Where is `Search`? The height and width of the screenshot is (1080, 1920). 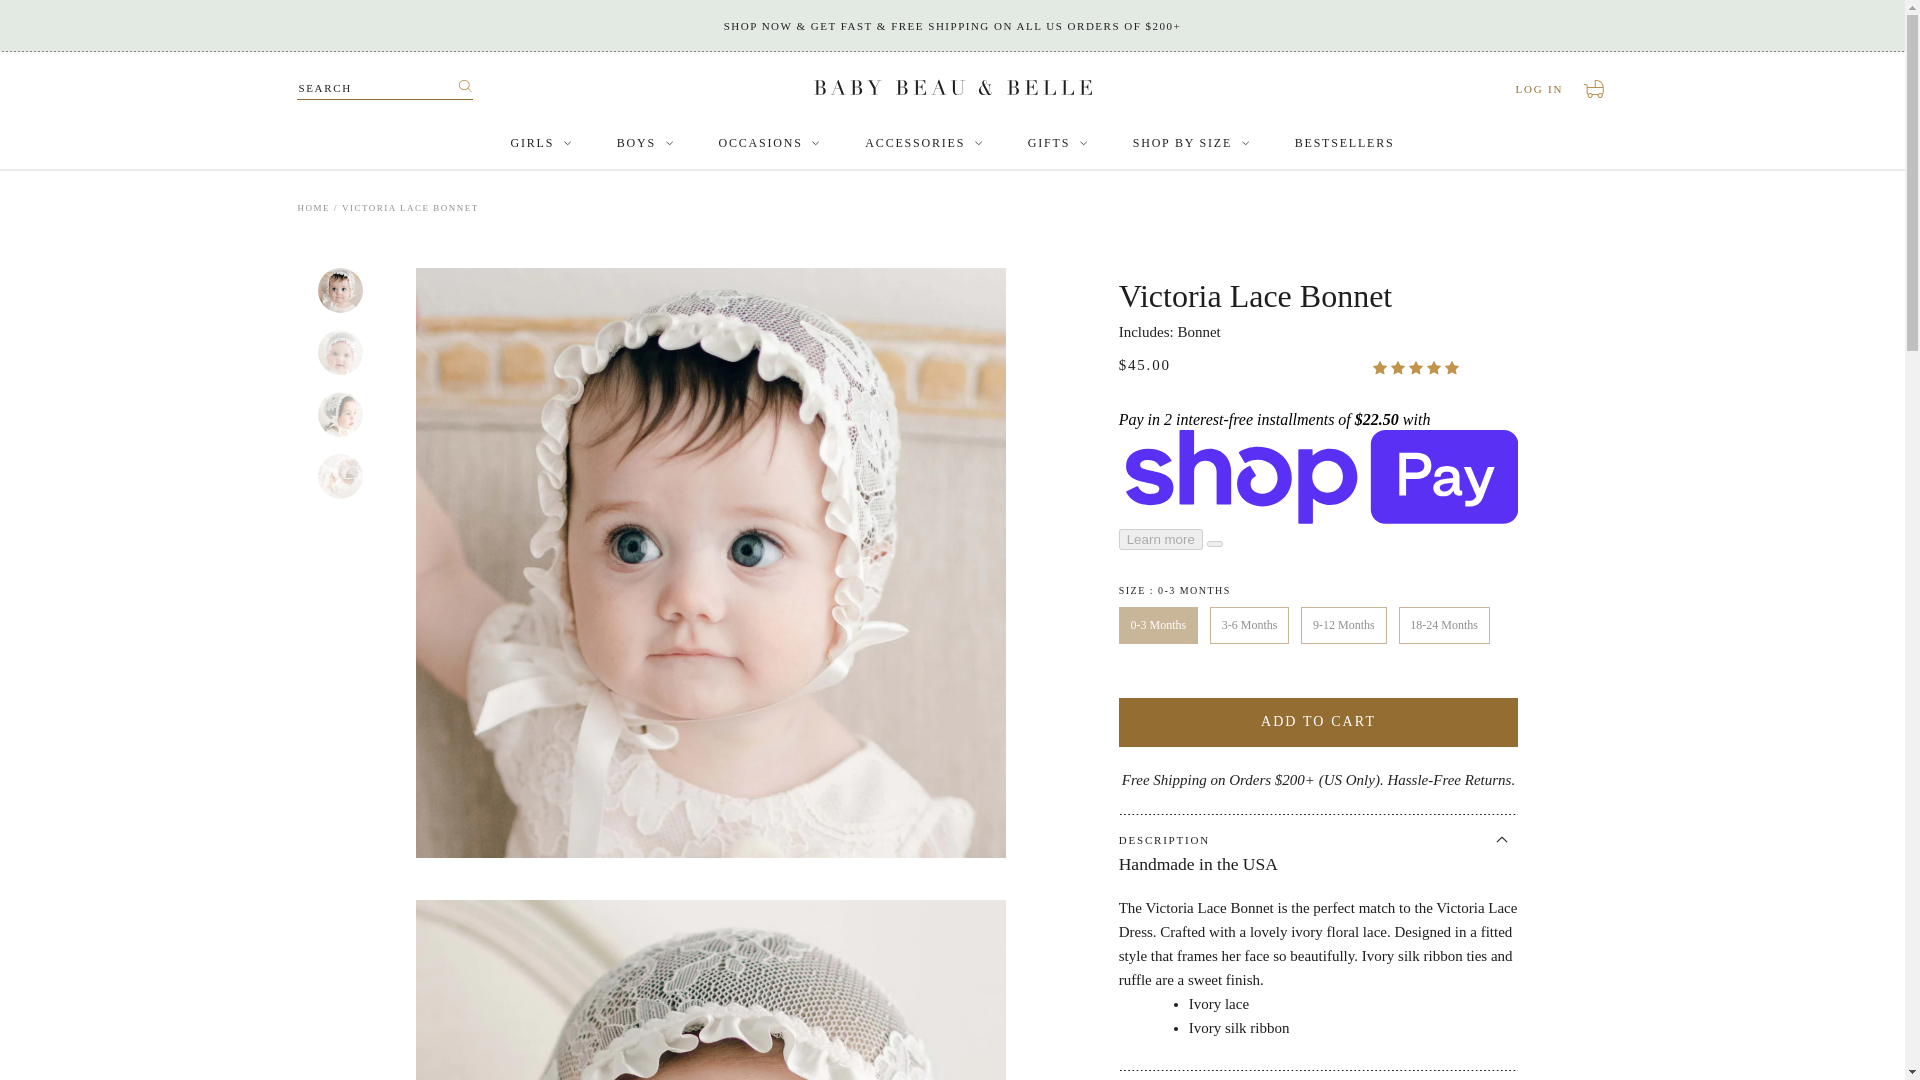 Search is located at coordinates (464, 89).